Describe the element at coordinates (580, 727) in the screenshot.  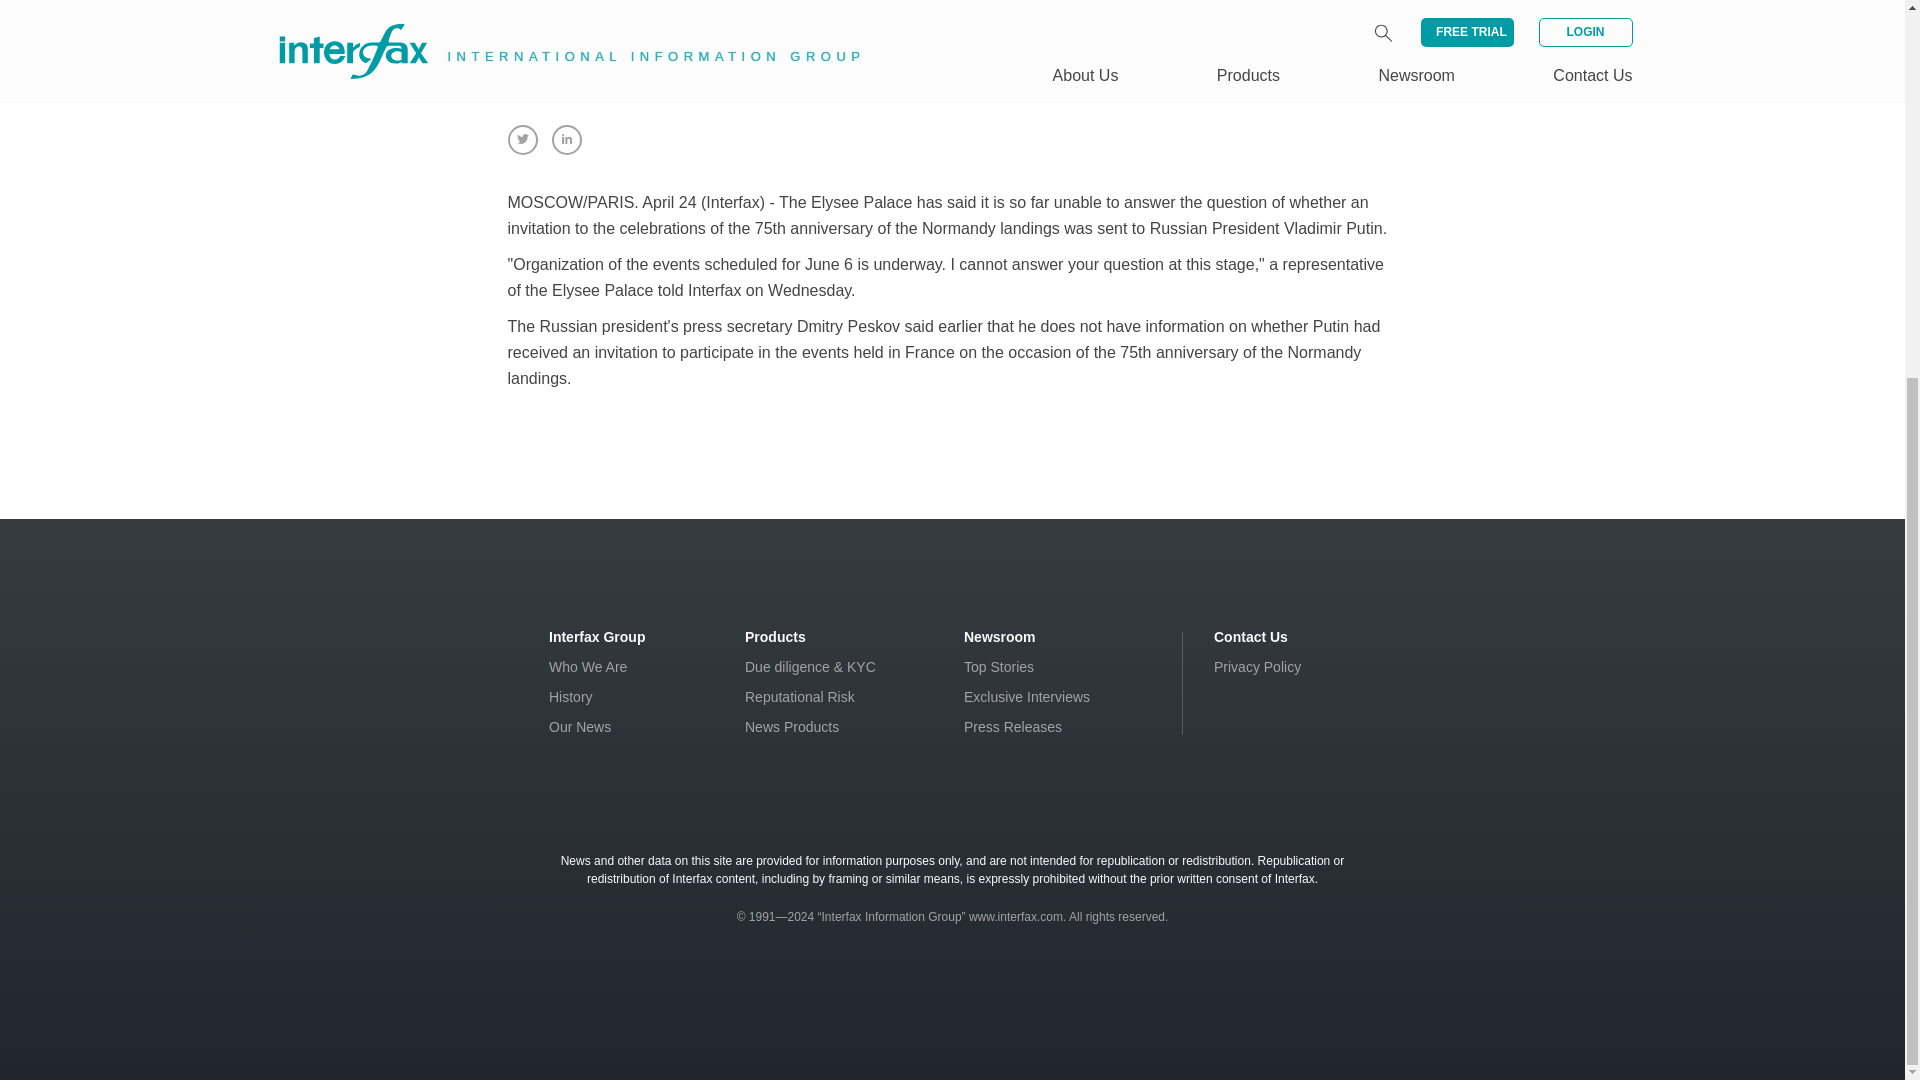
I see `Our News` at that location.